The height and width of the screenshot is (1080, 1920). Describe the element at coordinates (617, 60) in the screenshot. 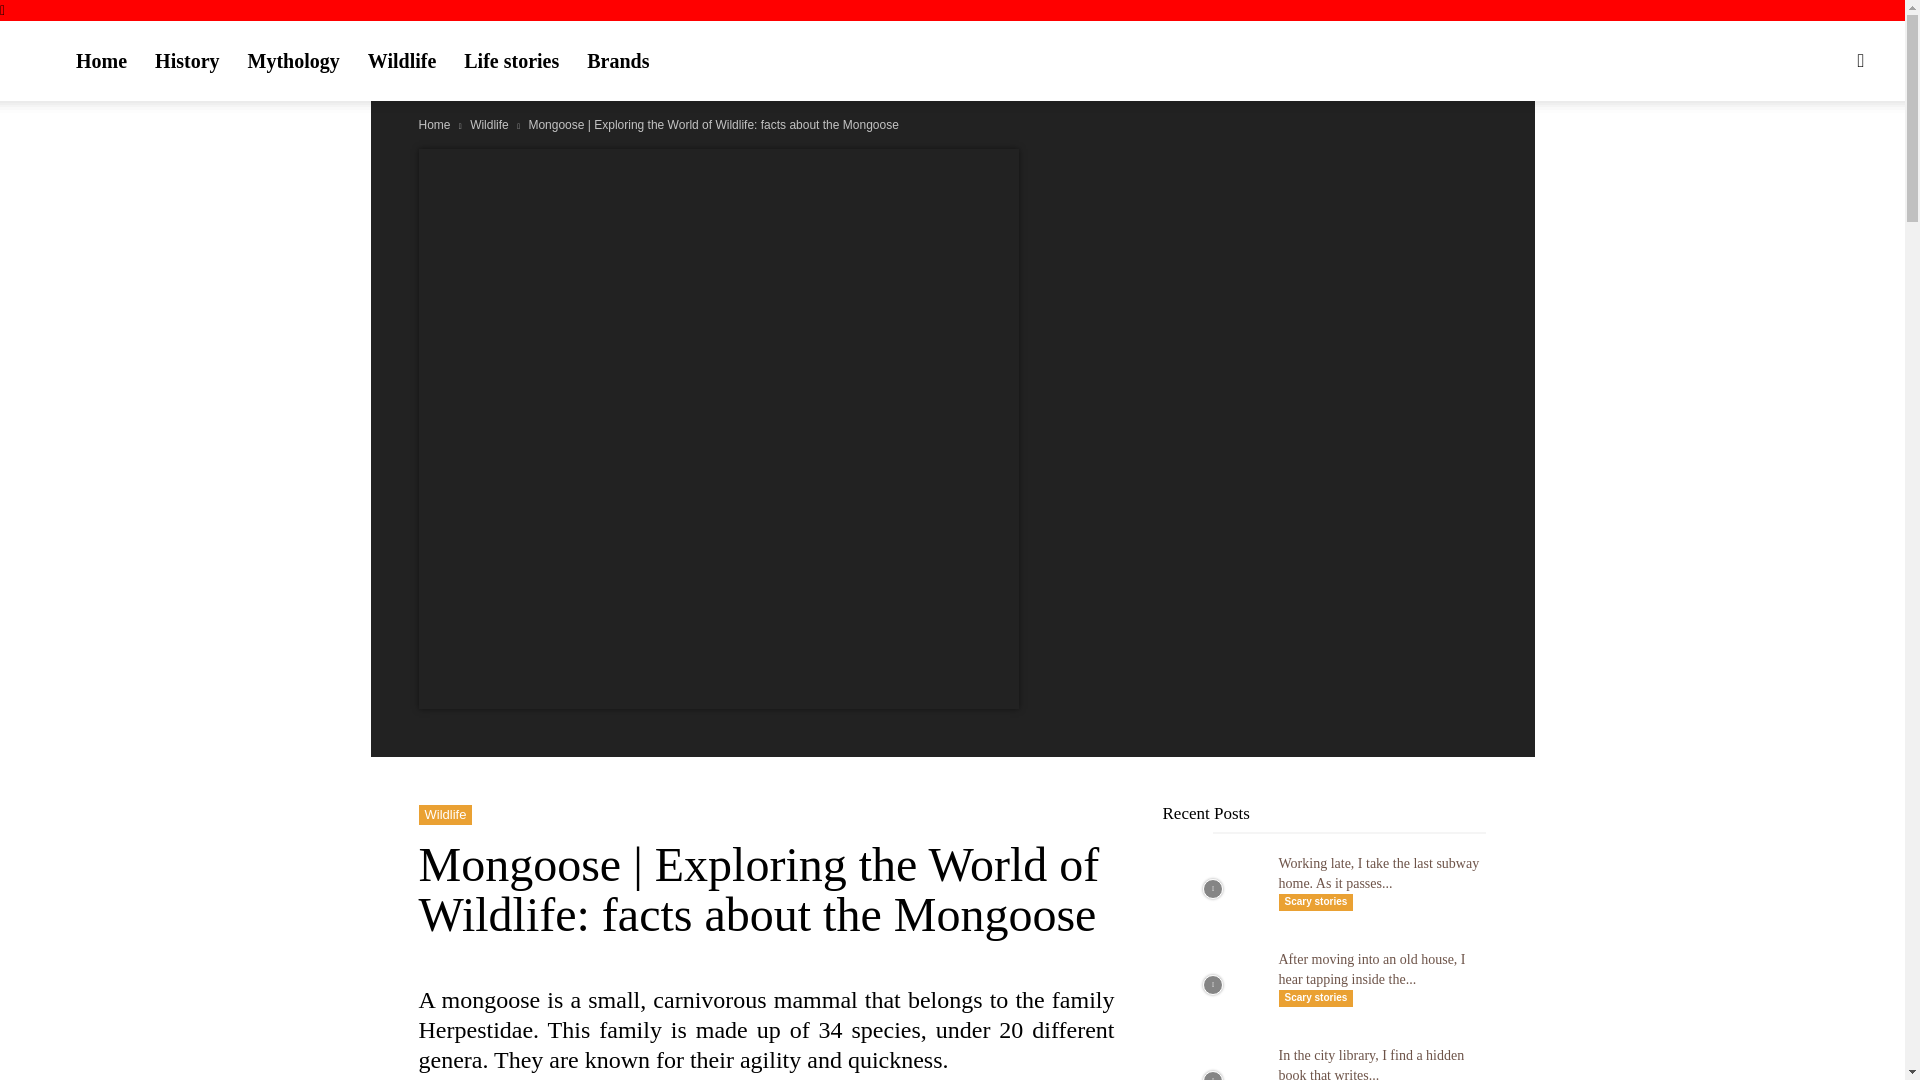

I see `Brands` at that location.